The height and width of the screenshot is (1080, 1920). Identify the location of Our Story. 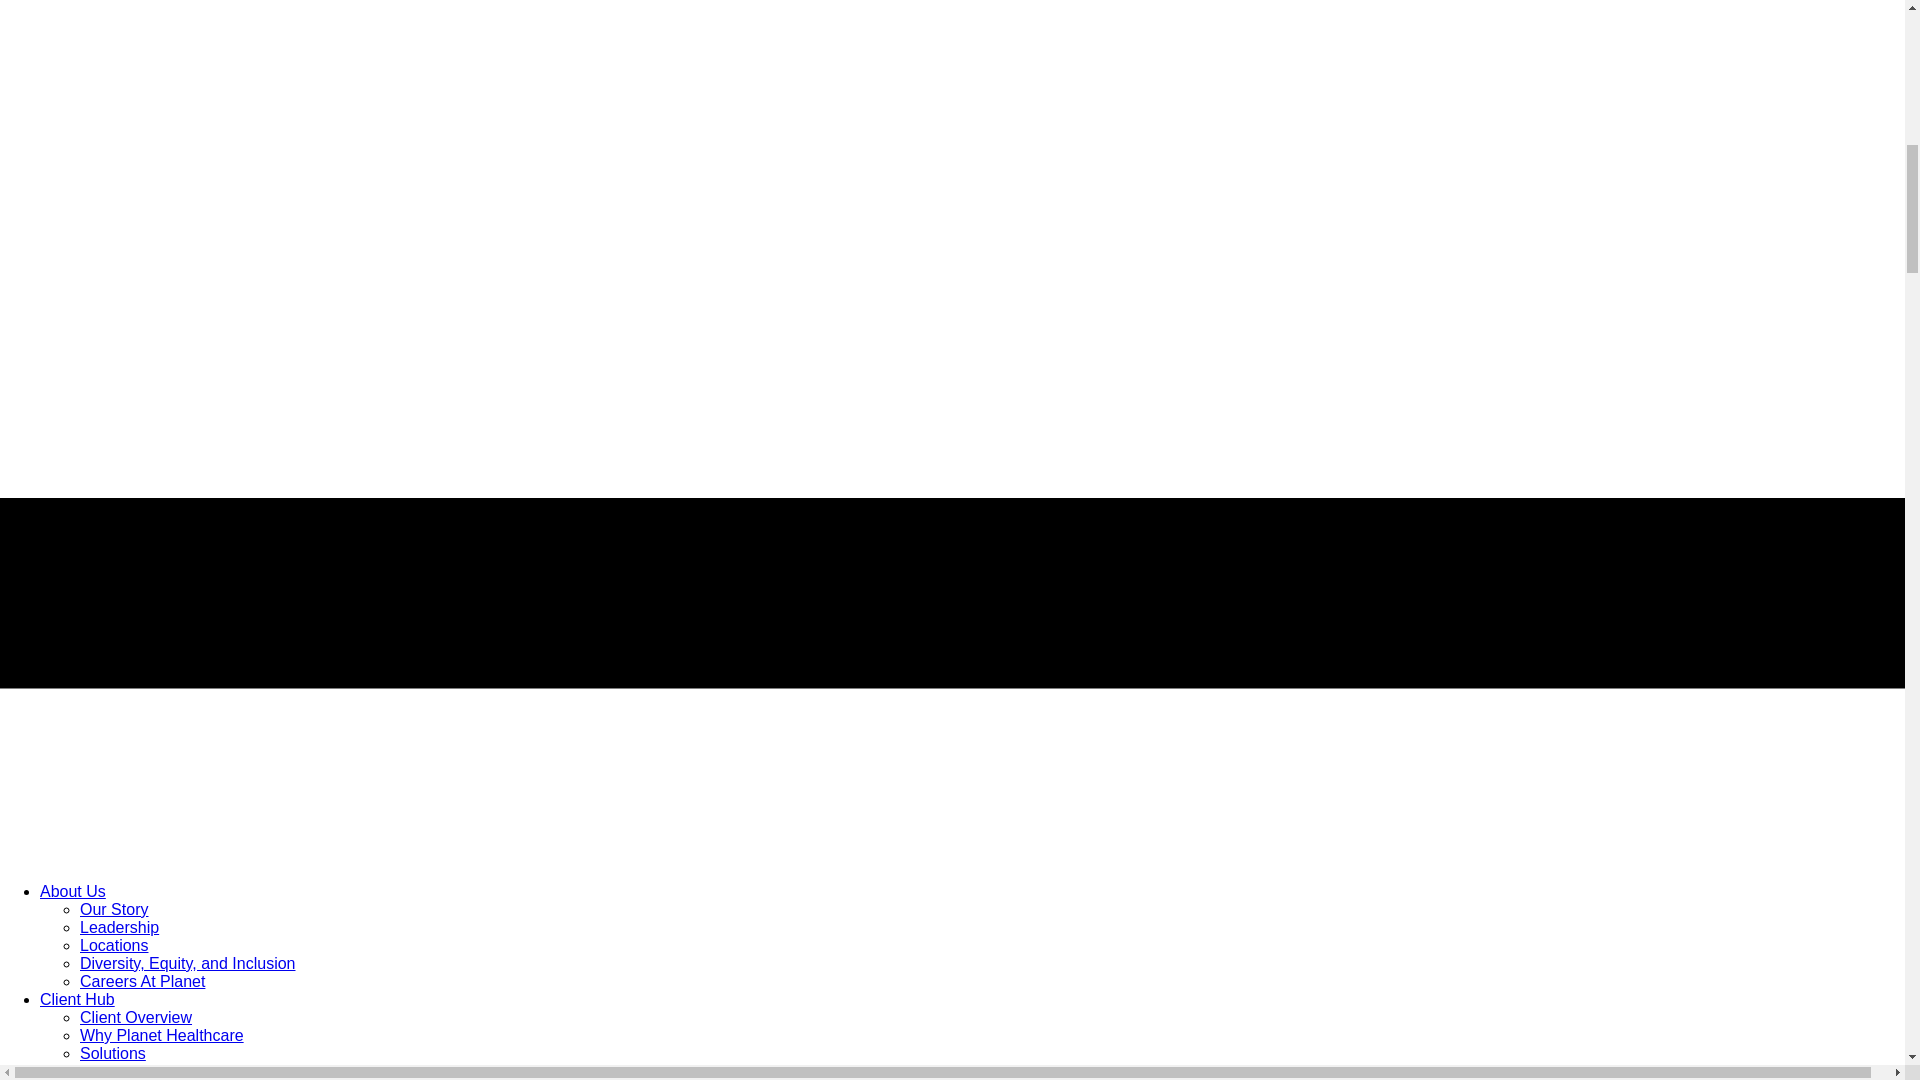
(114, 909).